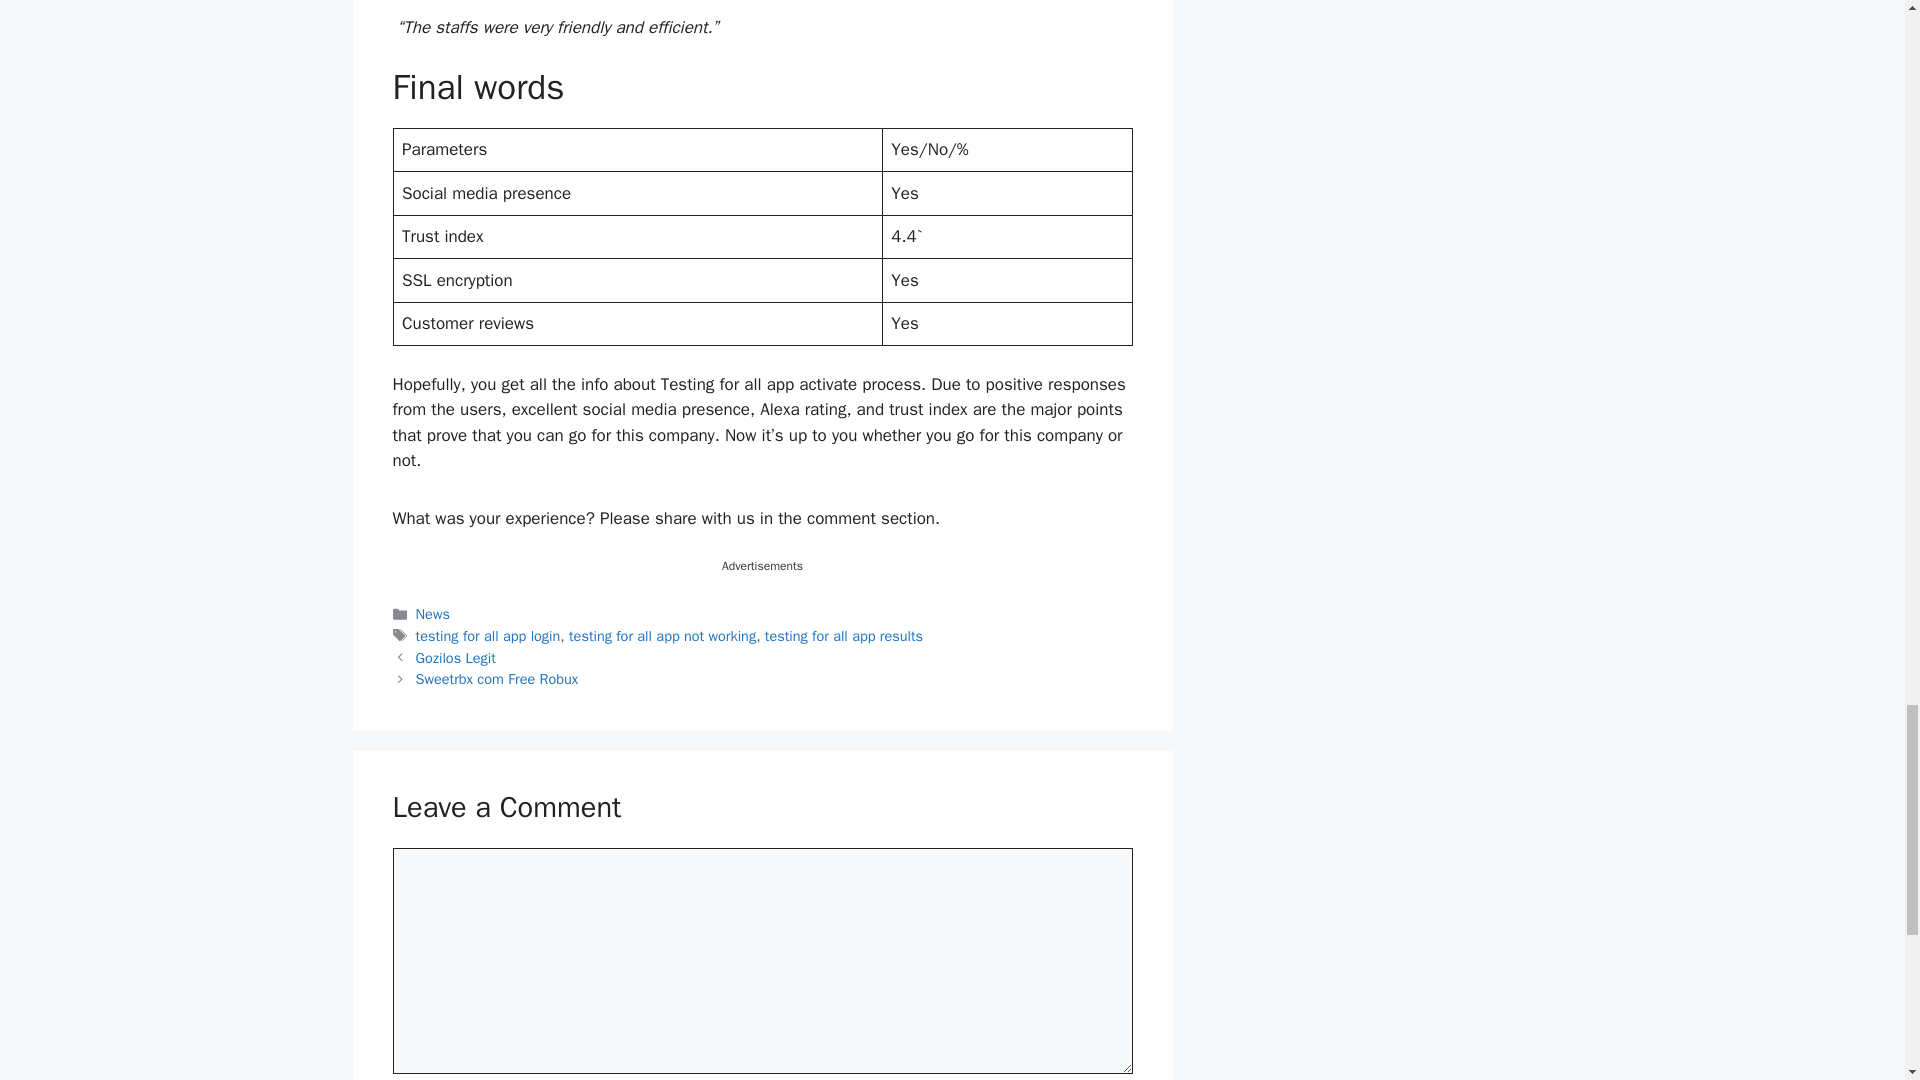  I want to click on Gozilos Legit, so click(456, 658).